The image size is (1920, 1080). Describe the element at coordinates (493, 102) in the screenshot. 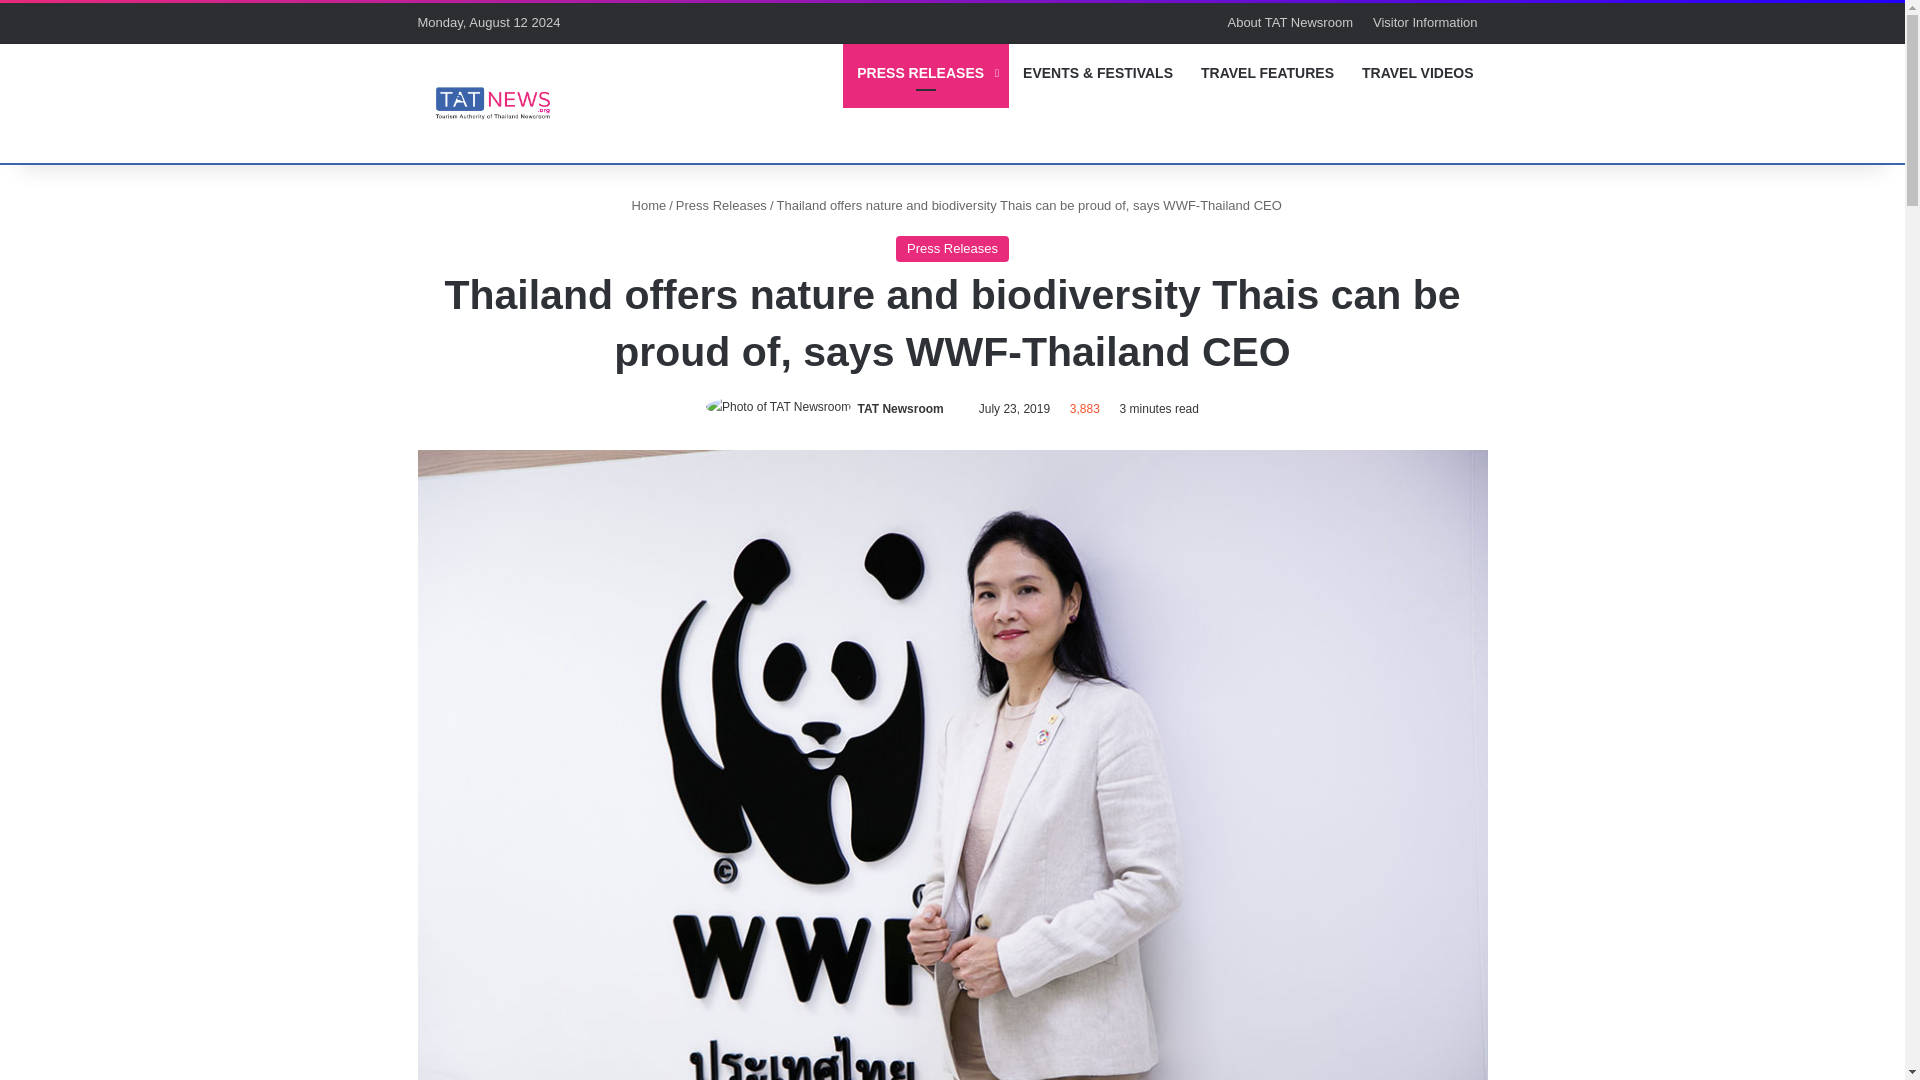

I see `TAT Newsroom` at that location.